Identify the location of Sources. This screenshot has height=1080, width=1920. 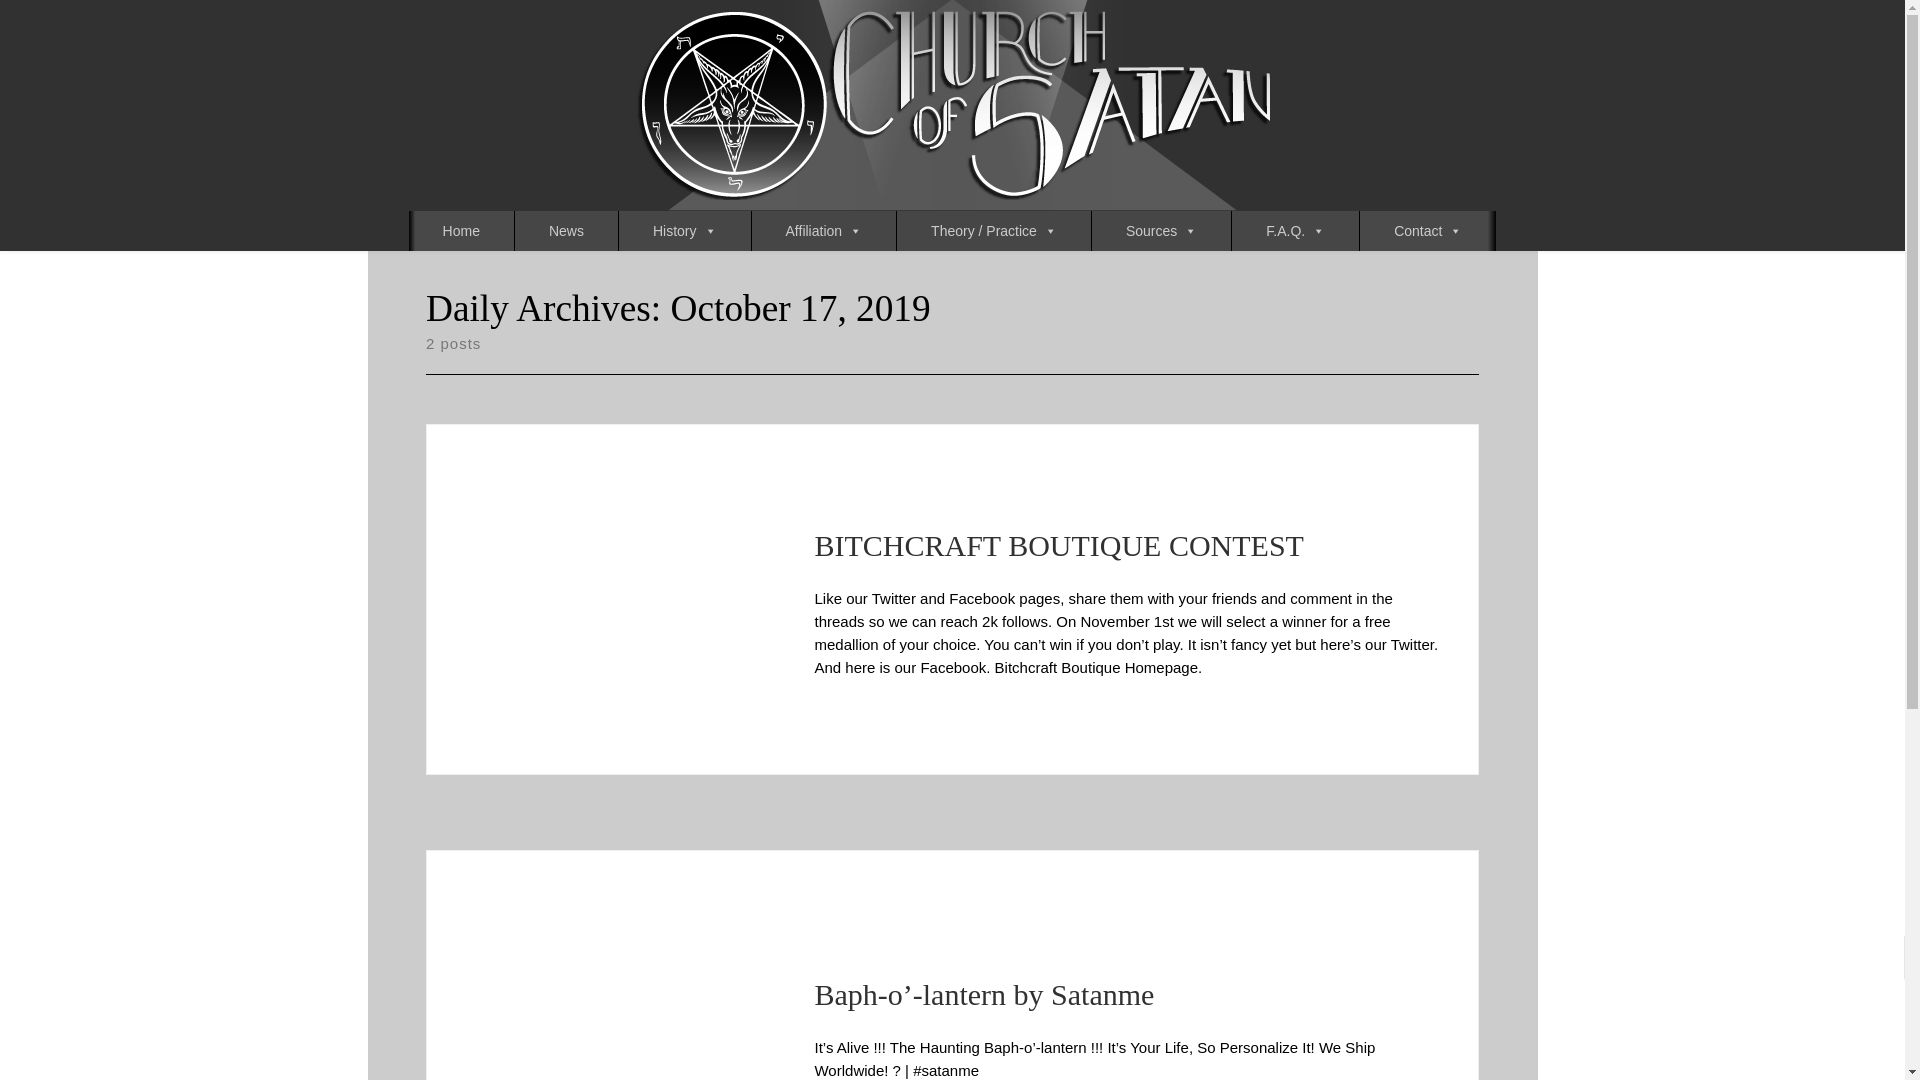
(1161, 230).